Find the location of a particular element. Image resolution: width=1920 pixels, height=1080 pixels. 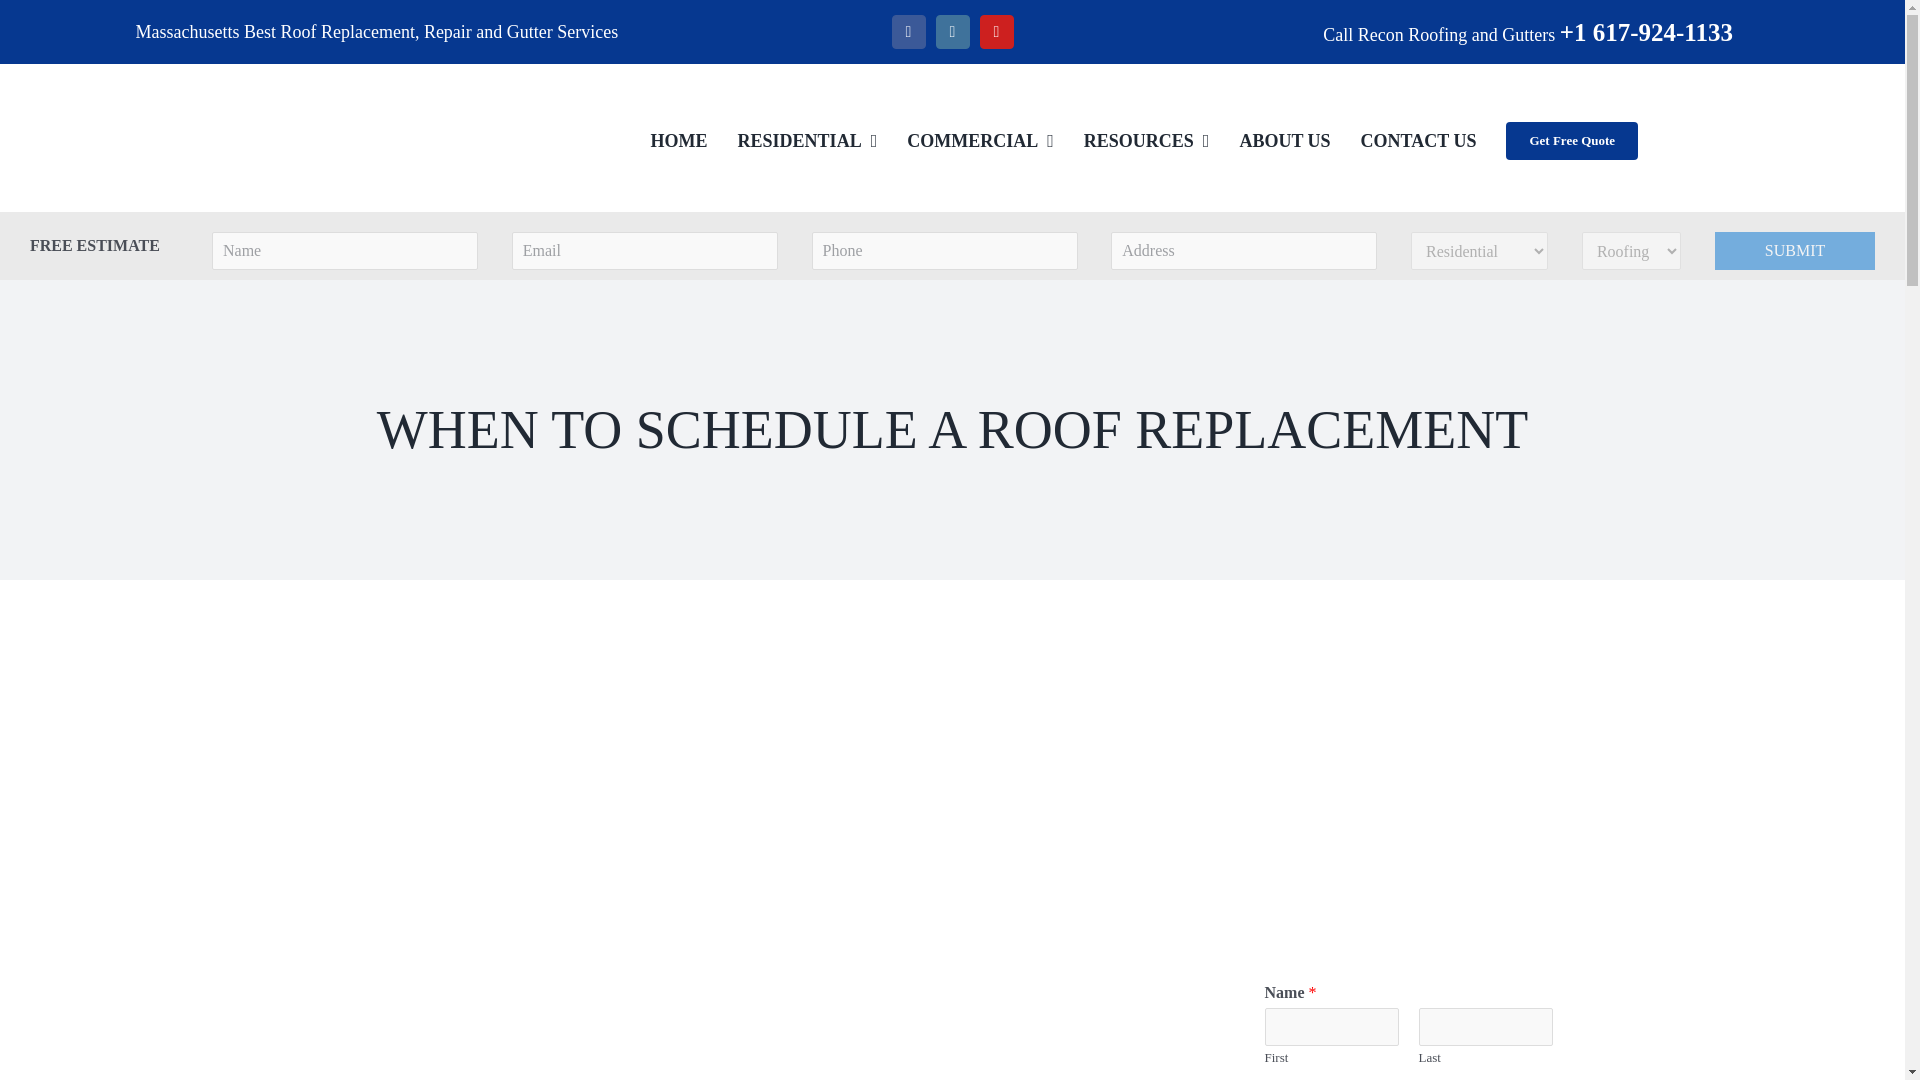

Facebook is located at coordinates (908, 32).